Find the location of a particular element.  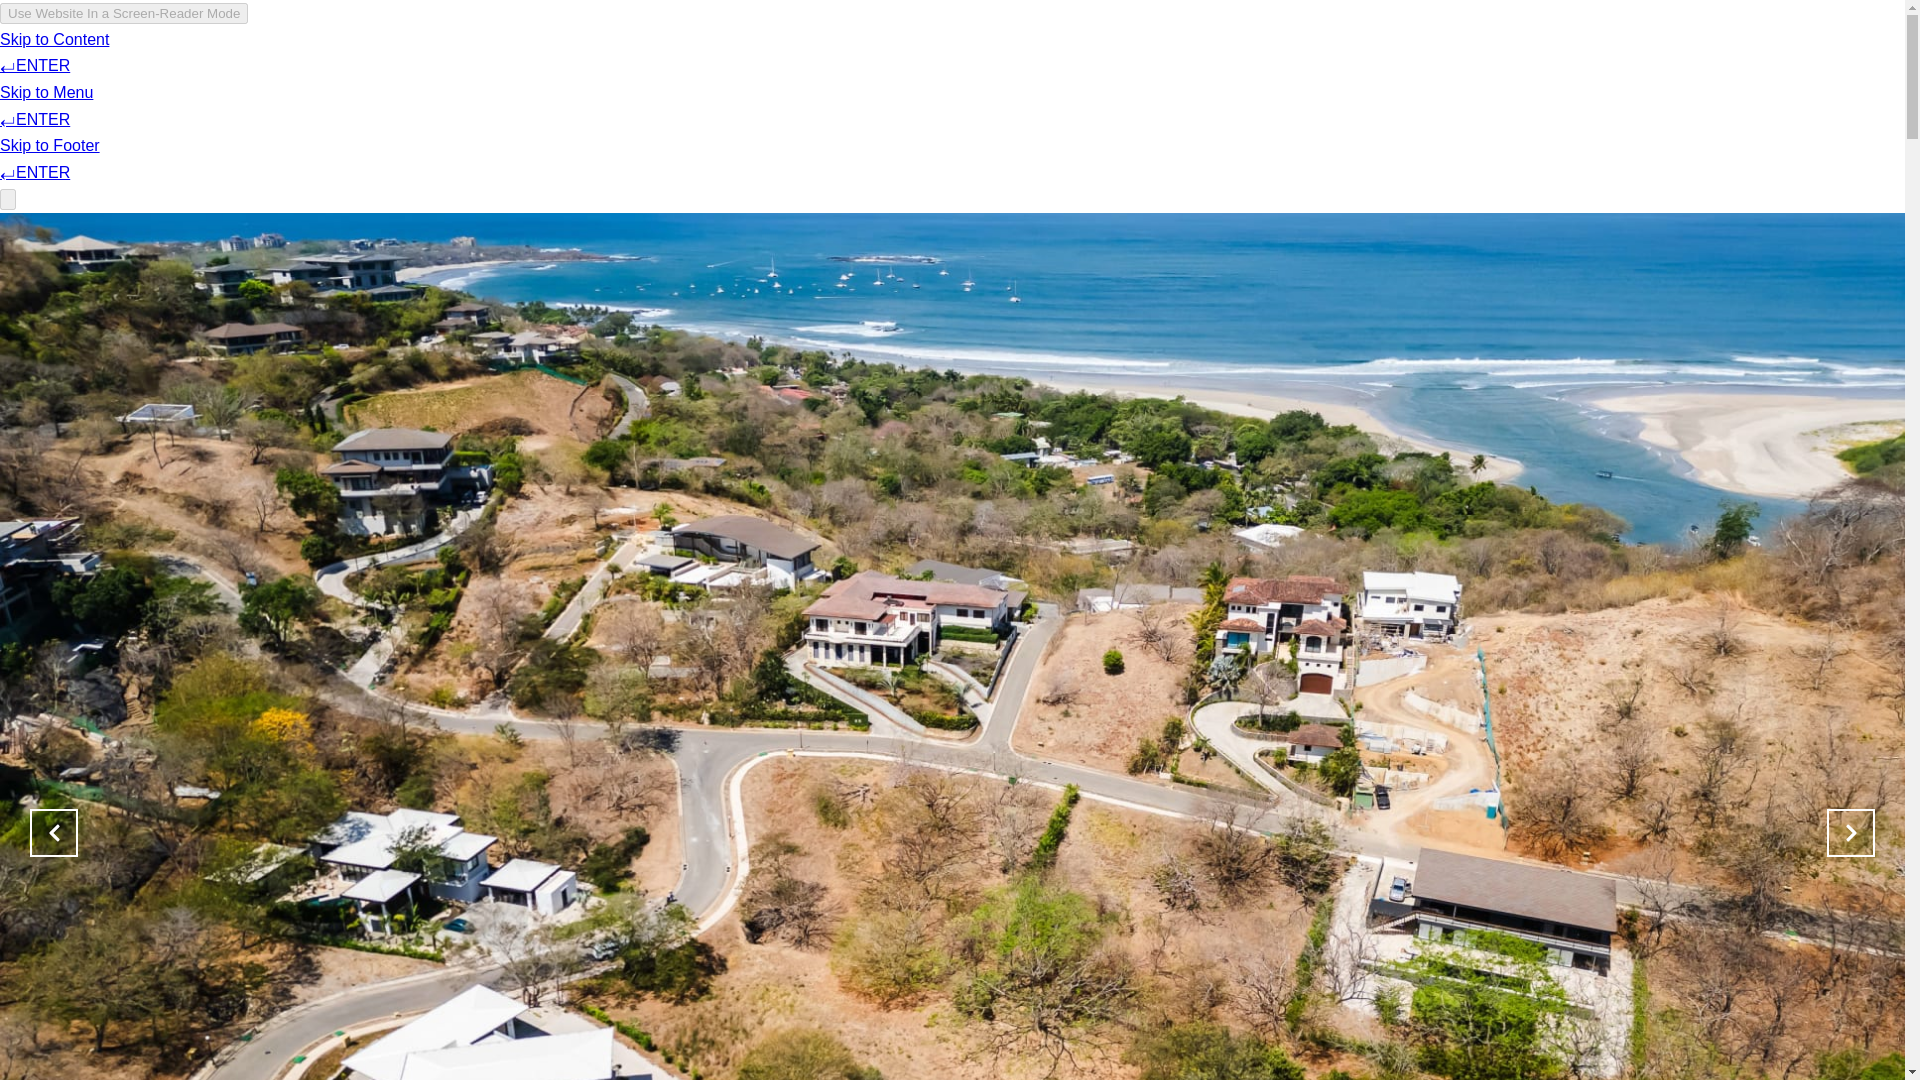

CONTACT US is located at coordinates (1250, 74).